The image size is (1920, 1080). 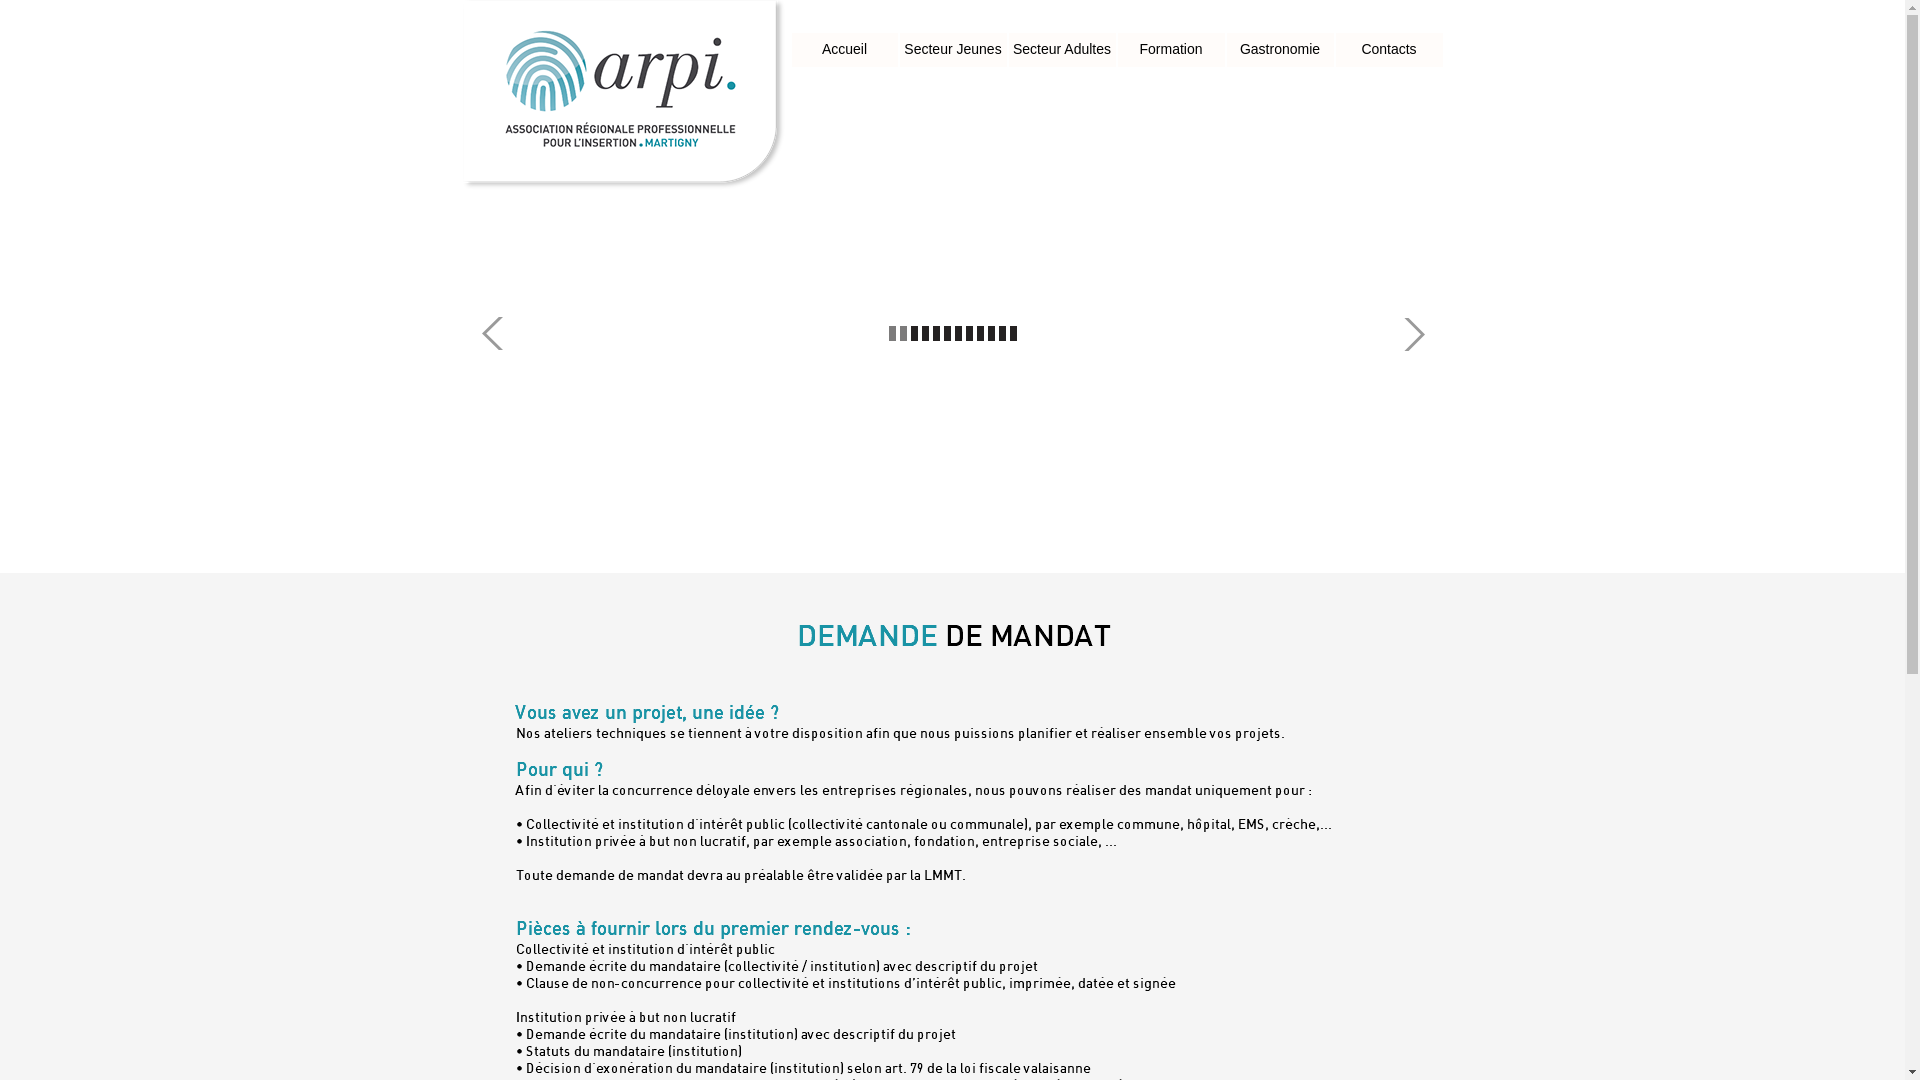 What do you see at coordinates (1390, 50) in the screenshot?
I see `Contacts` at bounding box center [1390, 50].